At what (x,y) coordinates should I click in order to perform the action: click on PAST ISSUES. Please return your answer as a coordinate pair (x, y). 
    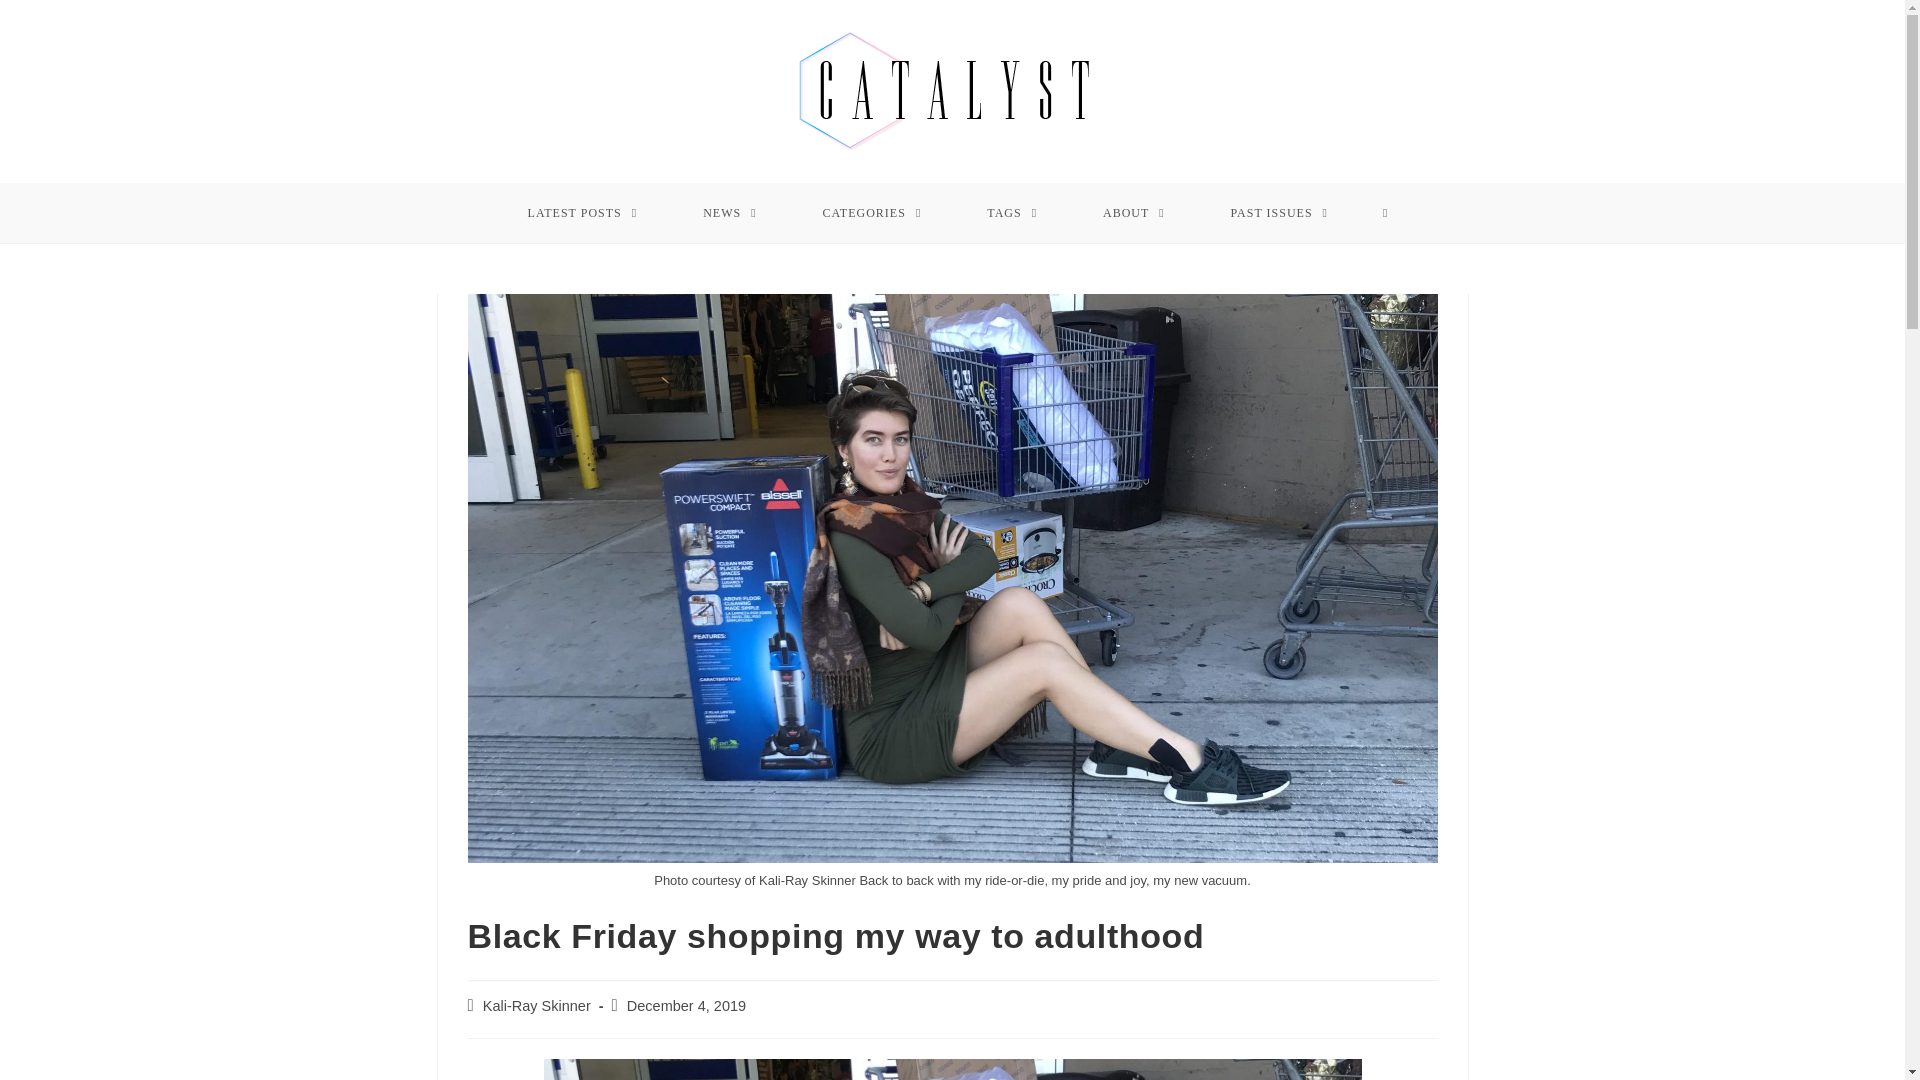
    Looking at the image, I should click on (1280, 212).